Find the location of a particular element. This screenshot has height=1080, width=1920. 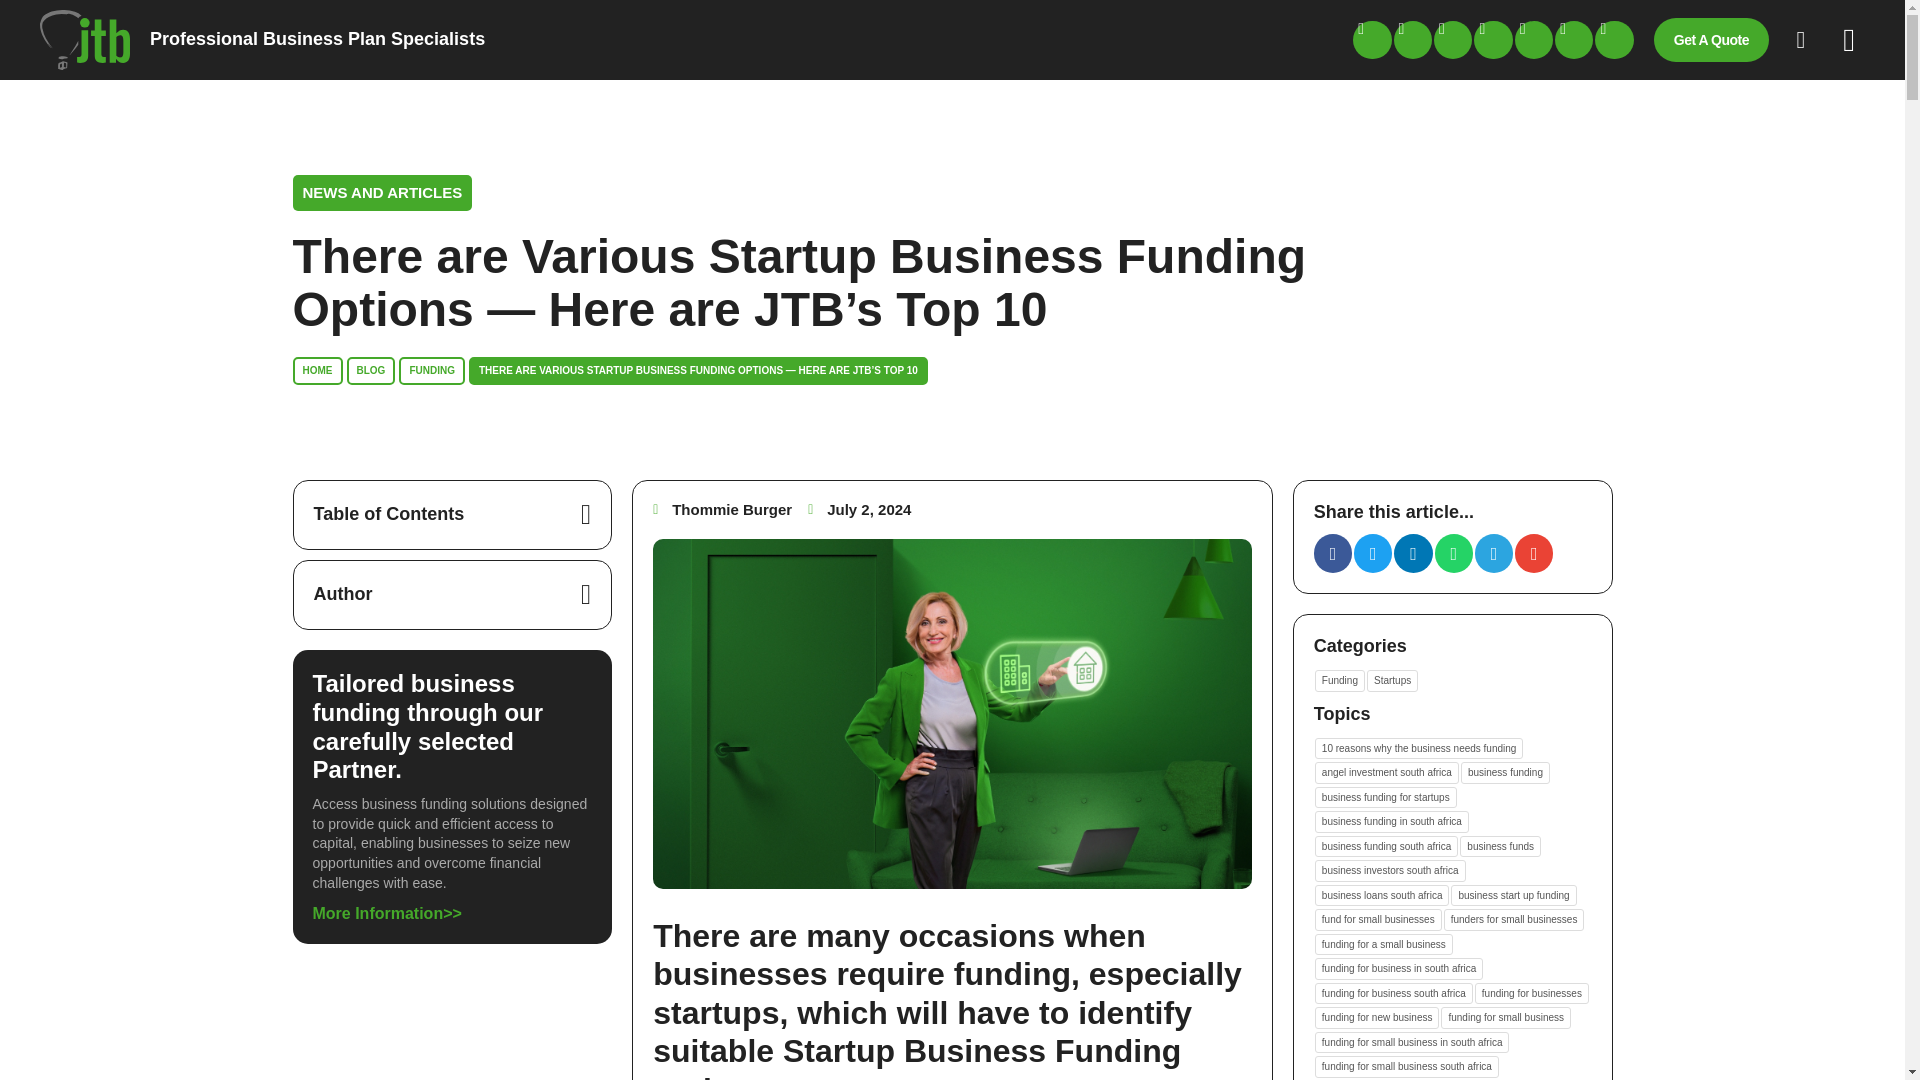

Funding is located at coordinates (432, 370).